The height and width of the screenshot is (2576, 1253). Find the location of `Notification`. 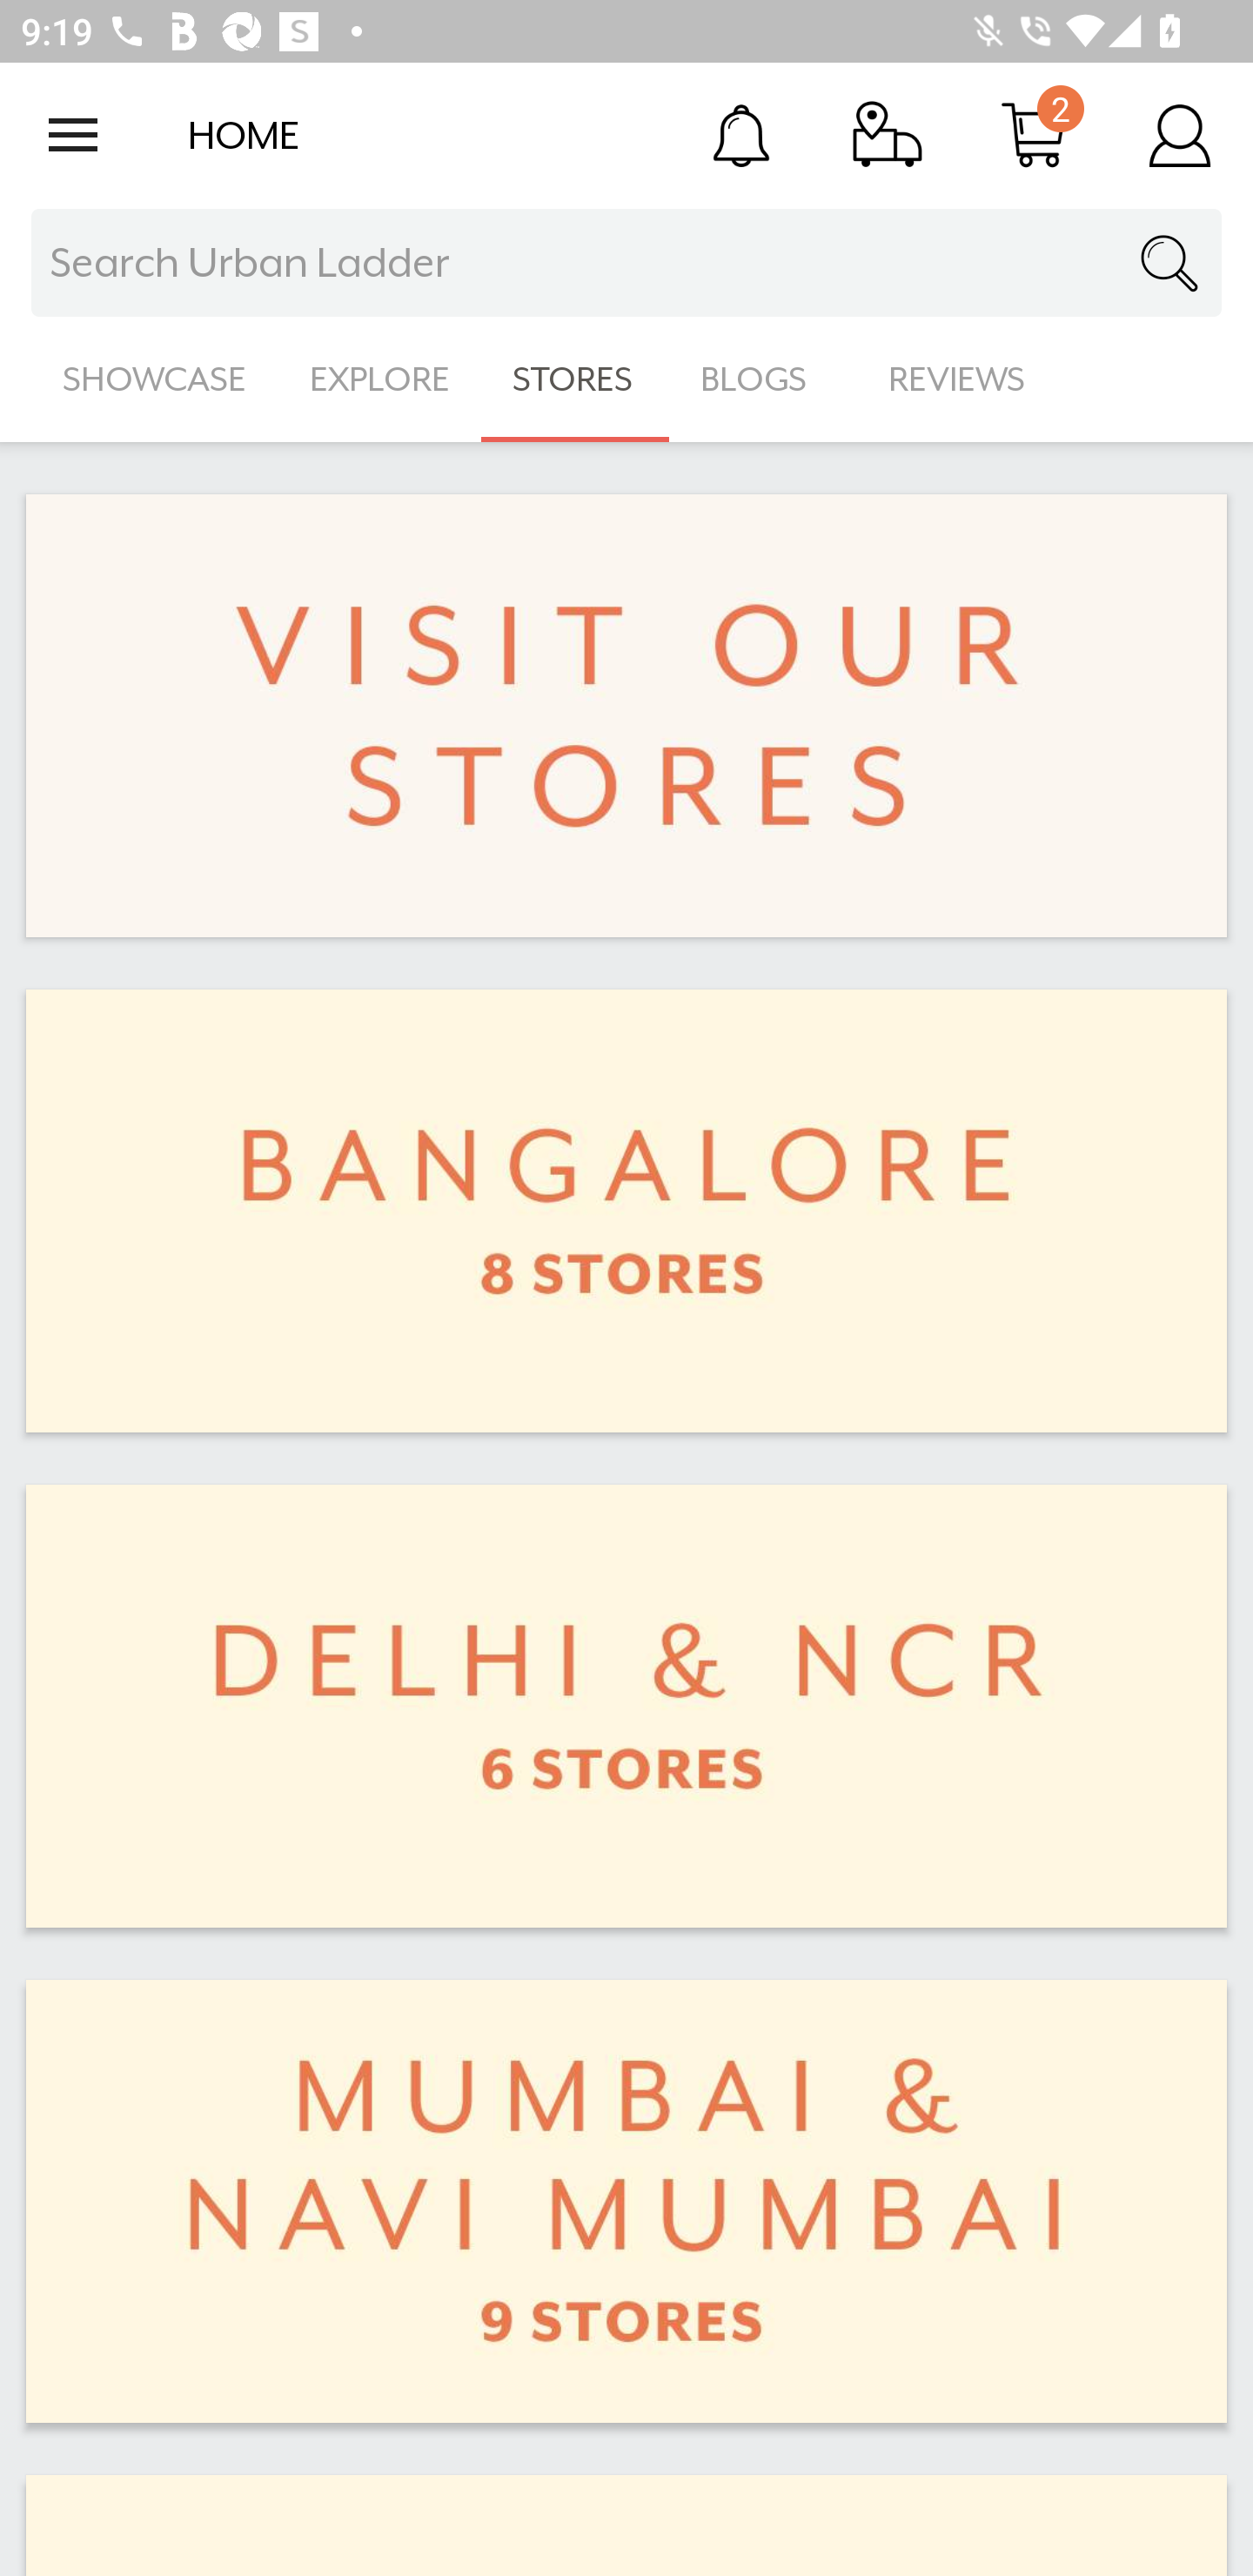

Notification is located at coordinates (741, 134).